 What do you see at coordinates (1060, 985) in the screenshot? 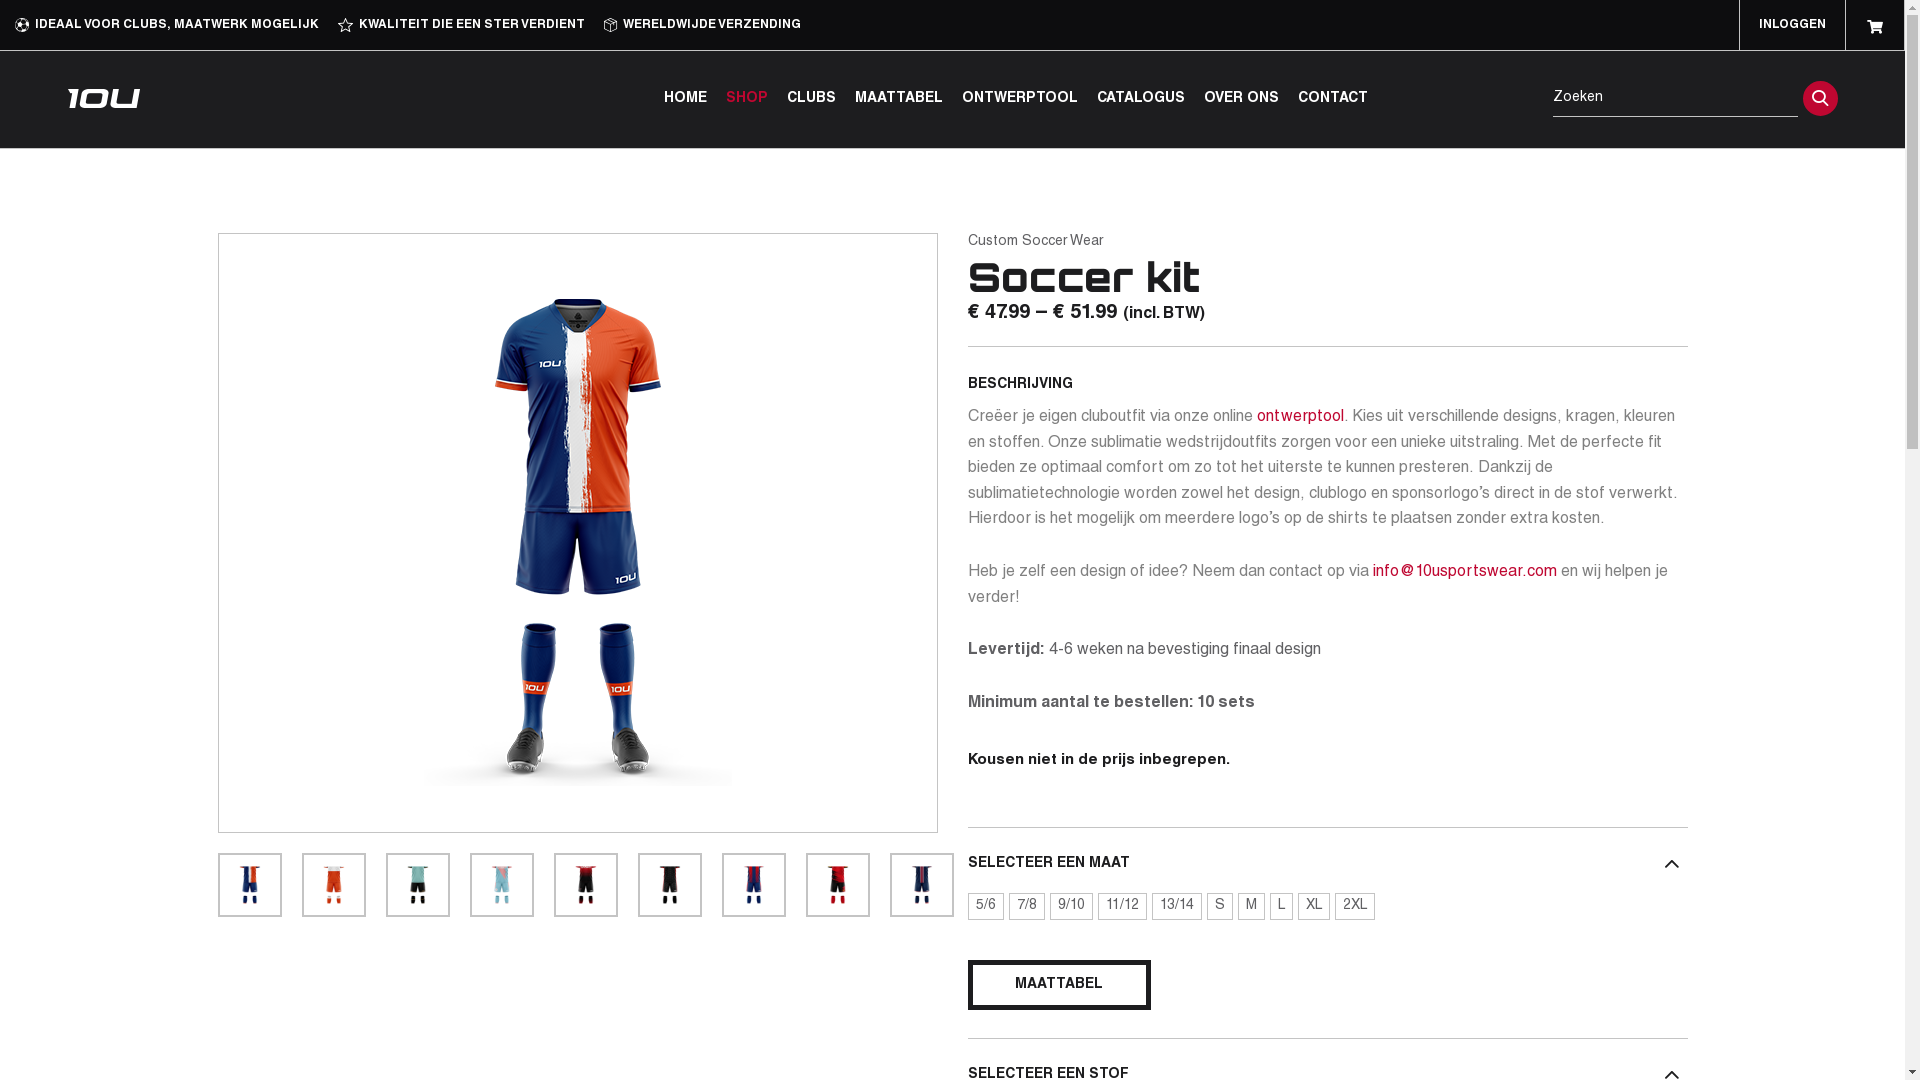
I see `MAATTABEL` at bounding box center [1060, 985].